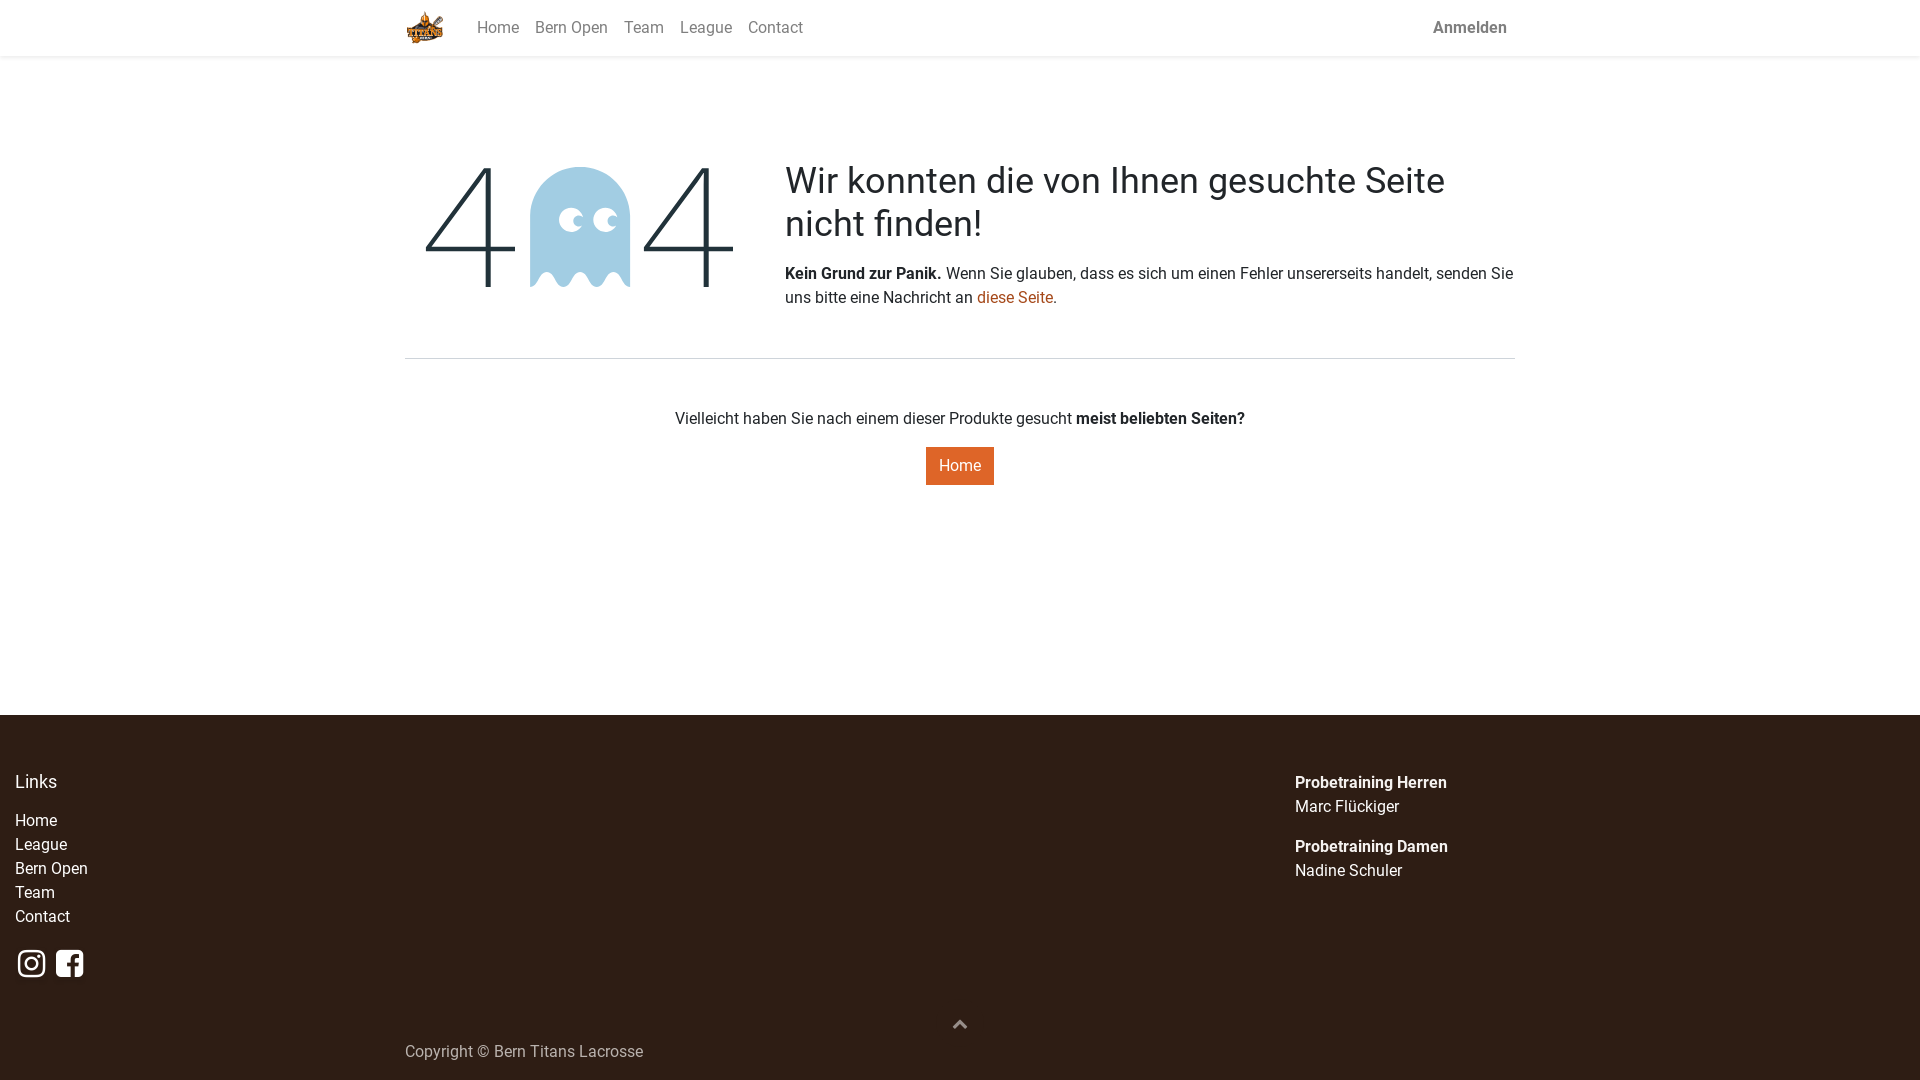  Describe the element at coordinates (1470, 28) in the screenshot. I see `Anmelden` at that location.